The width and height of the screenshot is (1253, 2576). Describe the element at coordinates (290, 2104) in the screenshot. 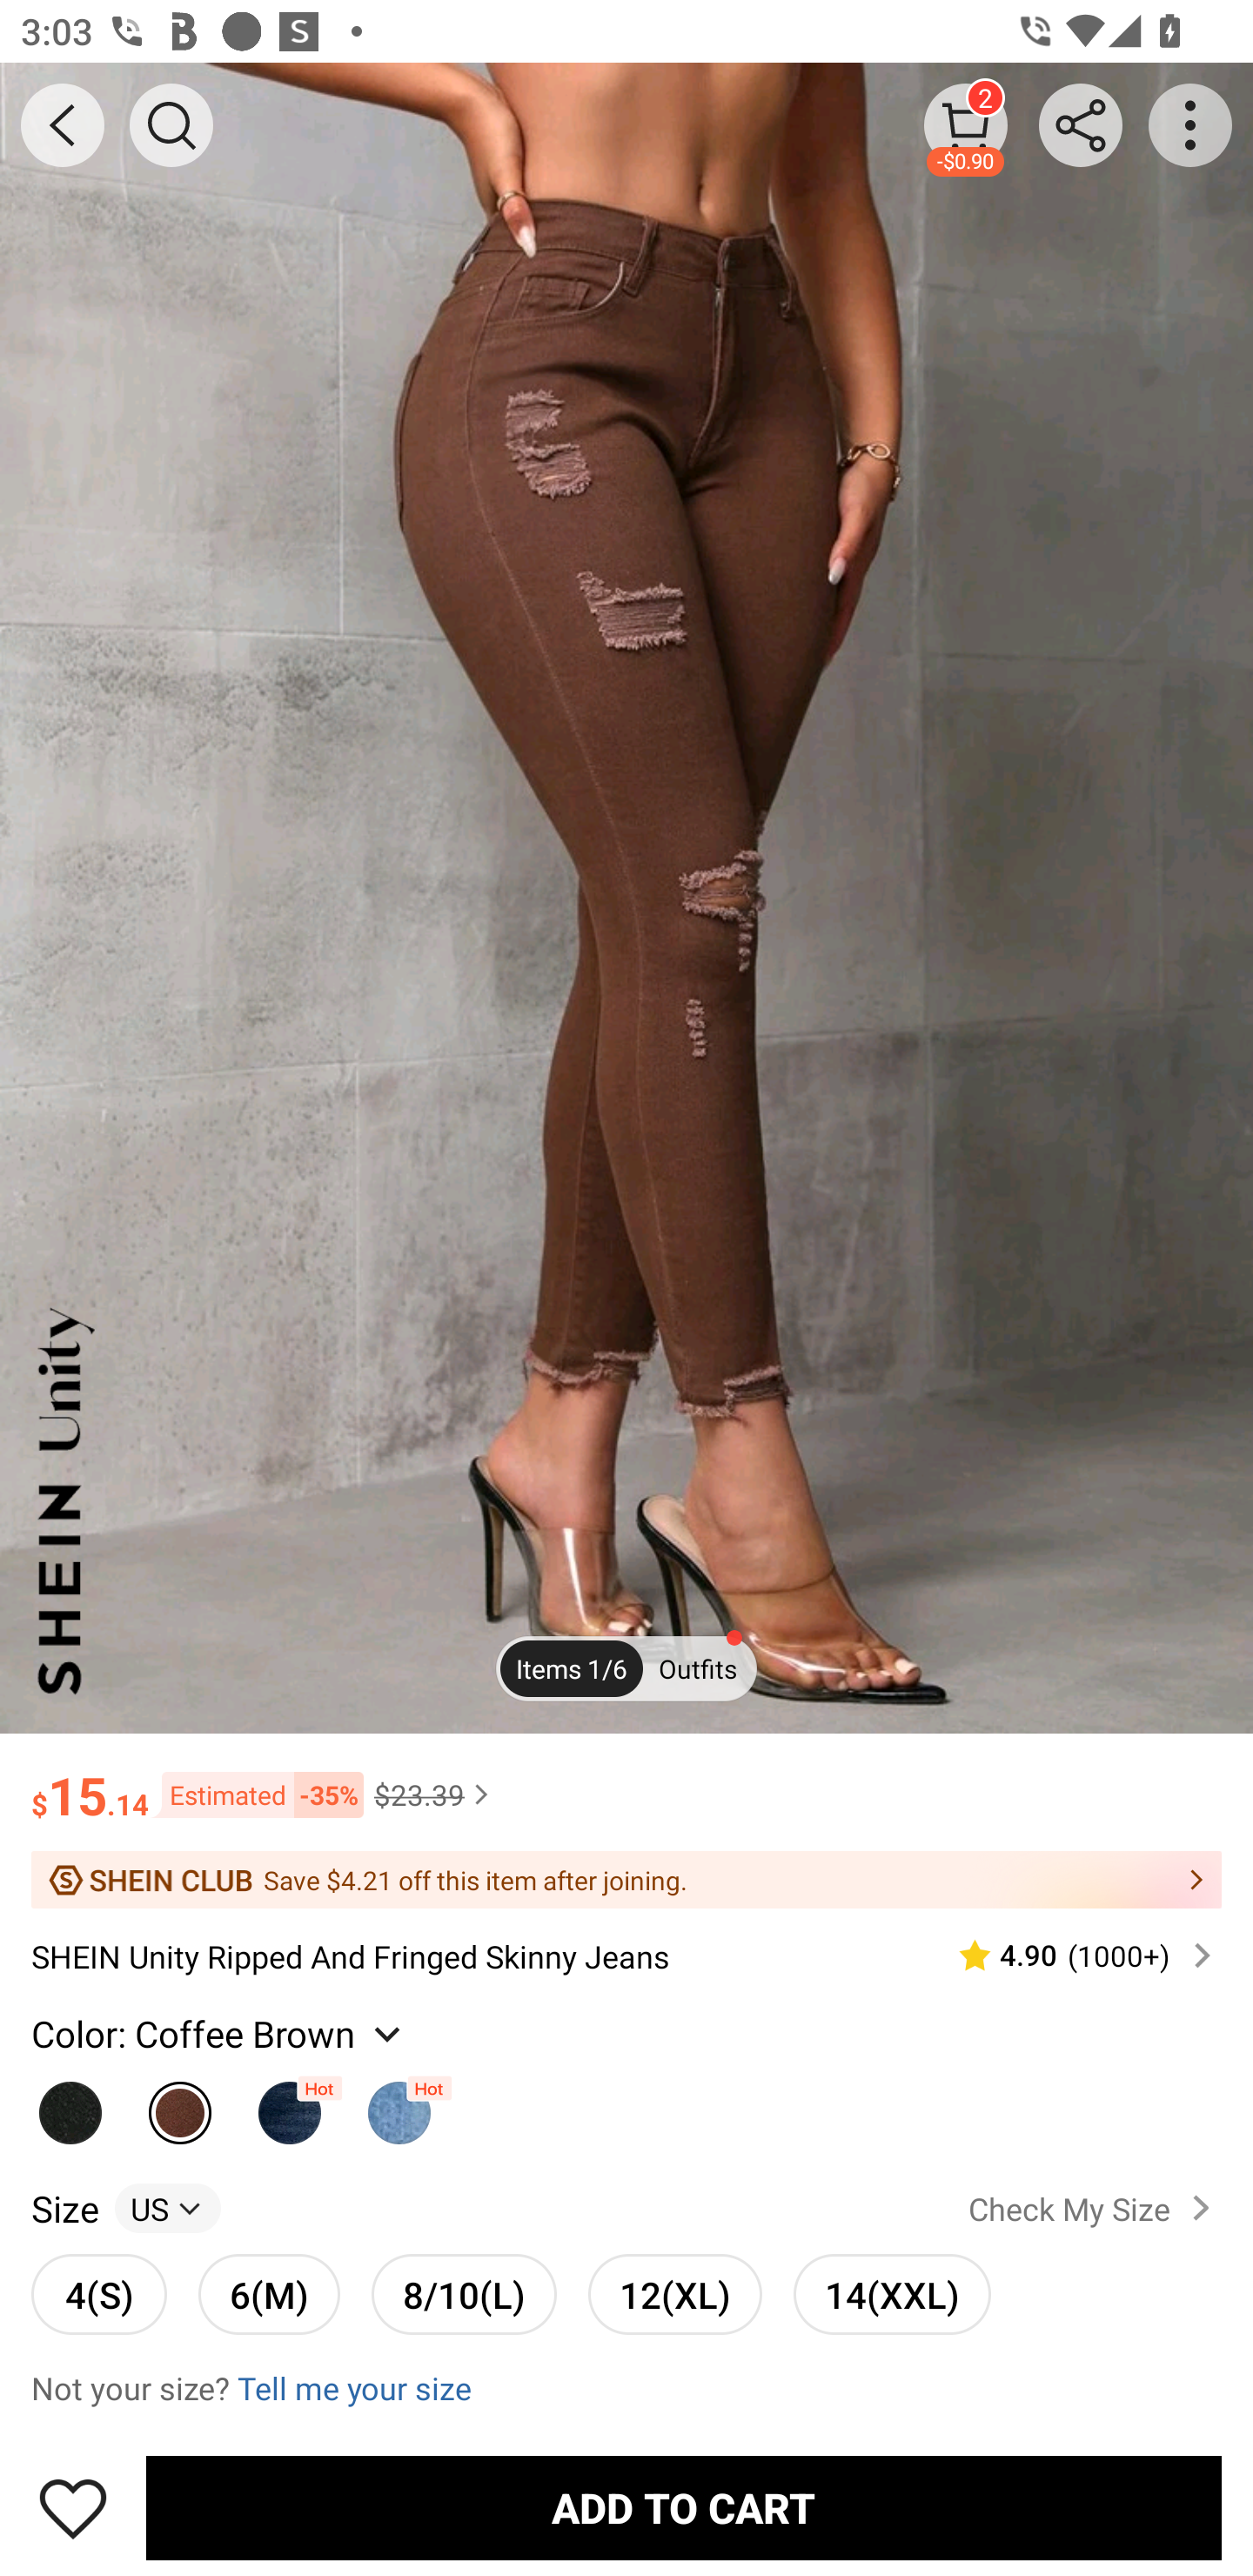

I see `Dark Wash` at that location.